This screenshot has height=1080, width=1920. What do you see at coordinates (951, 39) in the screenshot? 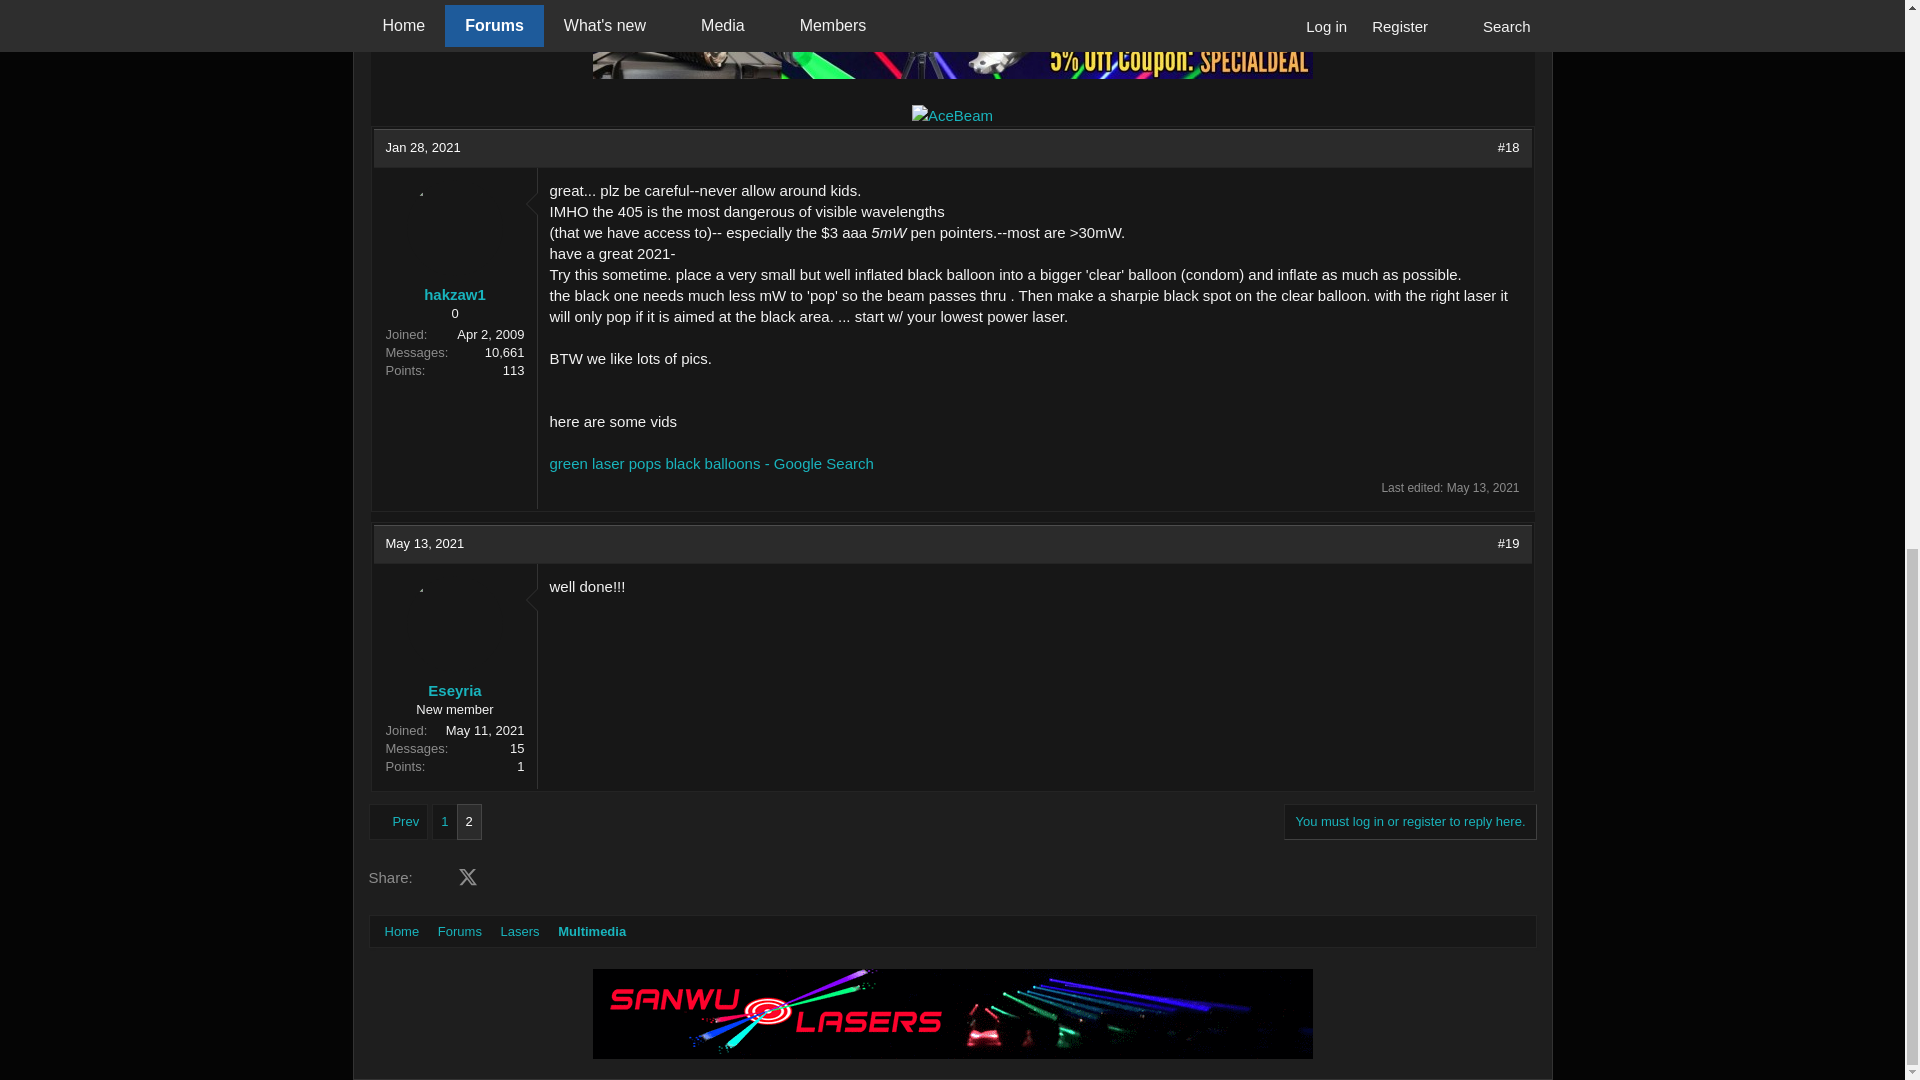
I see `JETLASERS` at bounding box center [951, 39].